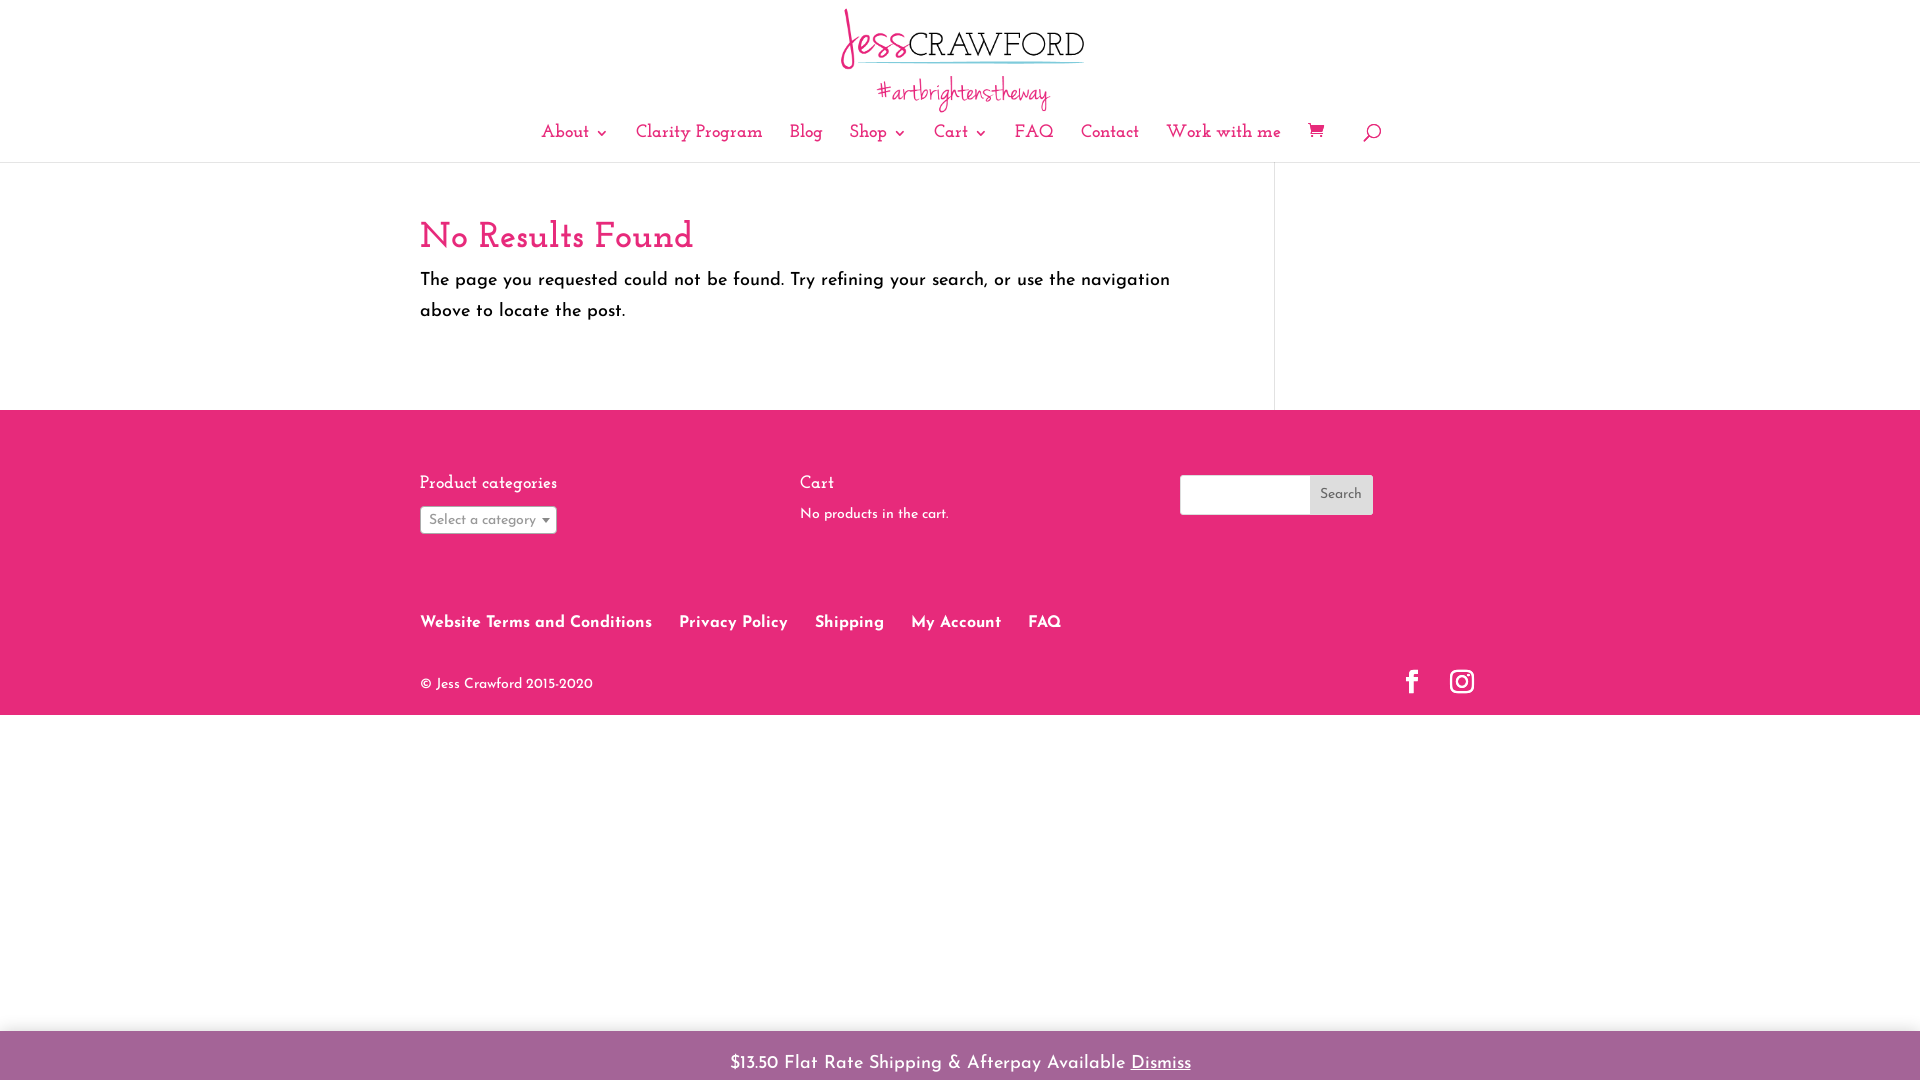  I want to click on Shipping, so click(850, 623).